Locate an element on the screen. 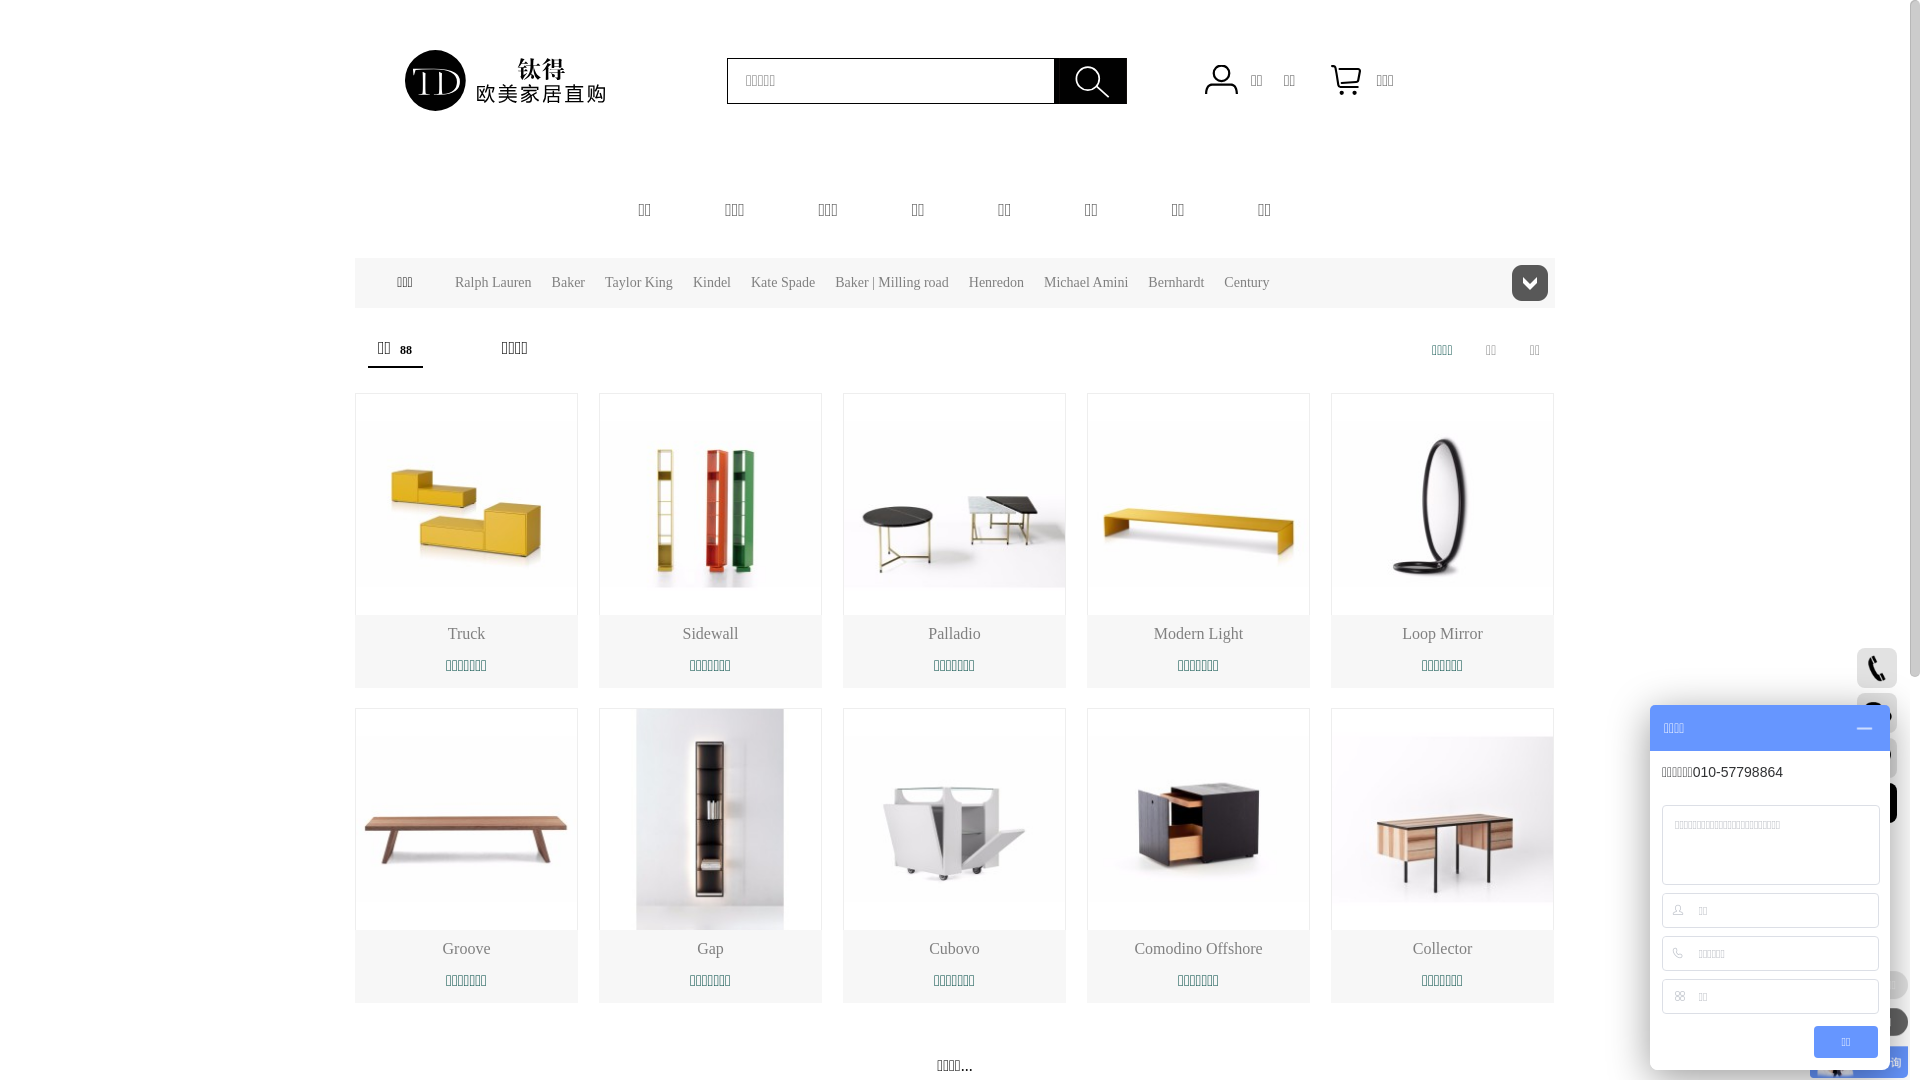 The image size is (1920, 1080). Henredon is located at coordinates (996, 283).